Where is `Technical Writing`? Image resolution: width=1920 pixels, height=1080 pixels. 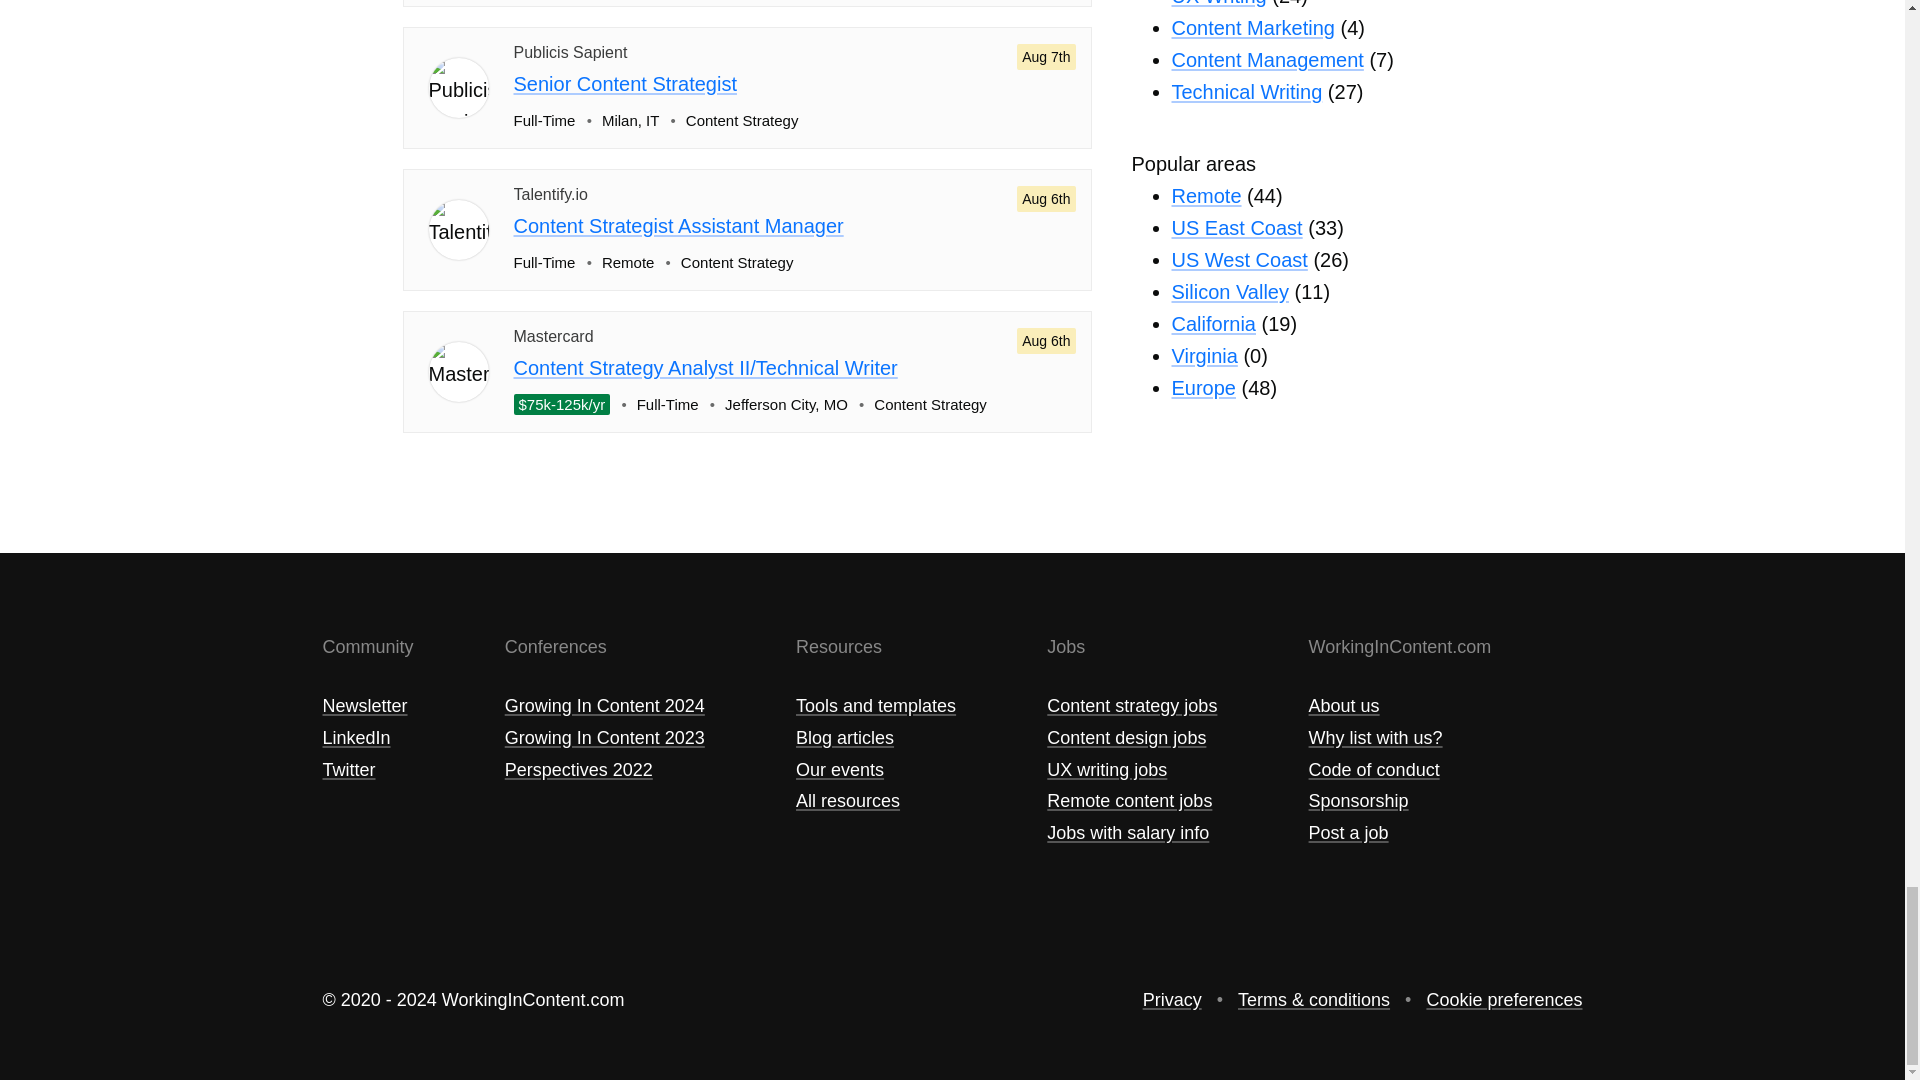
Technical Writing is located at coordinates (1246, 92).